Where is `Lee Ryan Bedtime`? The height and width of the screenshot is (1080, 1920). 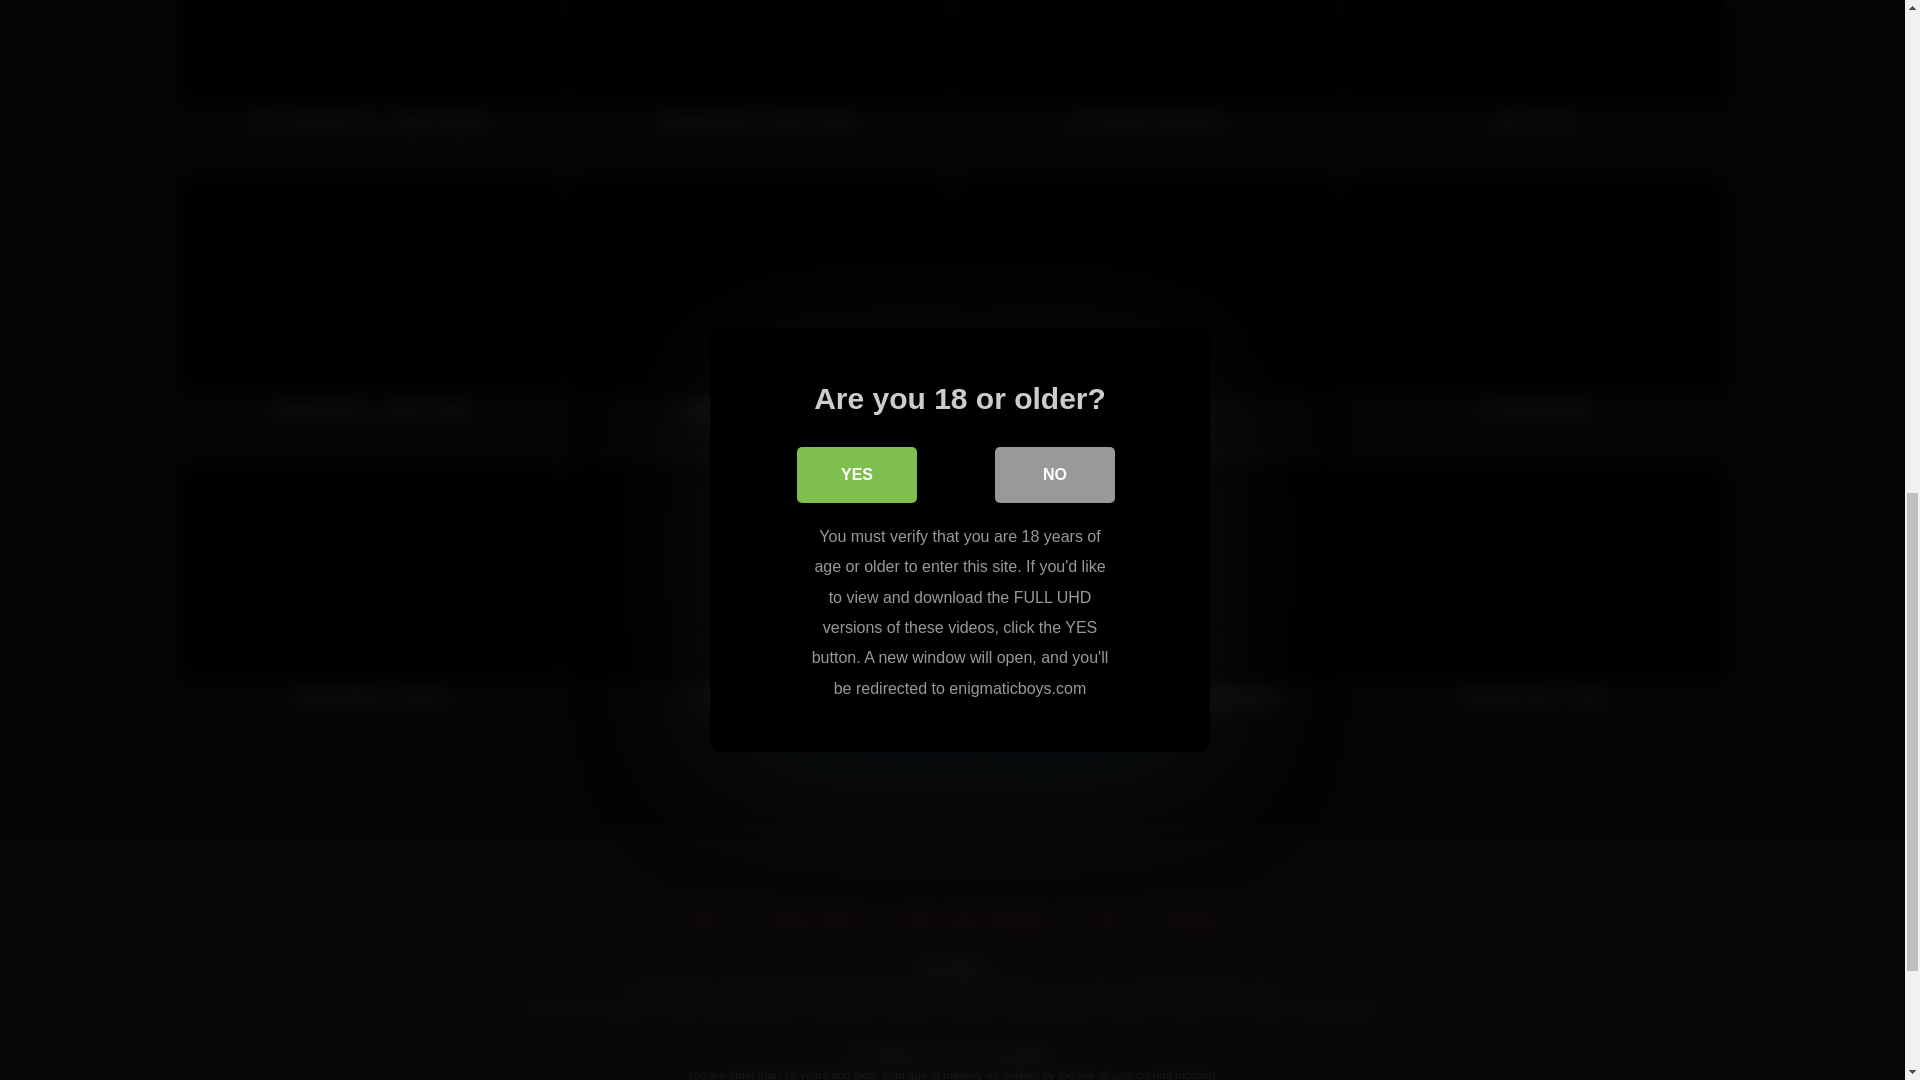
Lee Ryan Bedtime is located at coordinates (1534, 310).